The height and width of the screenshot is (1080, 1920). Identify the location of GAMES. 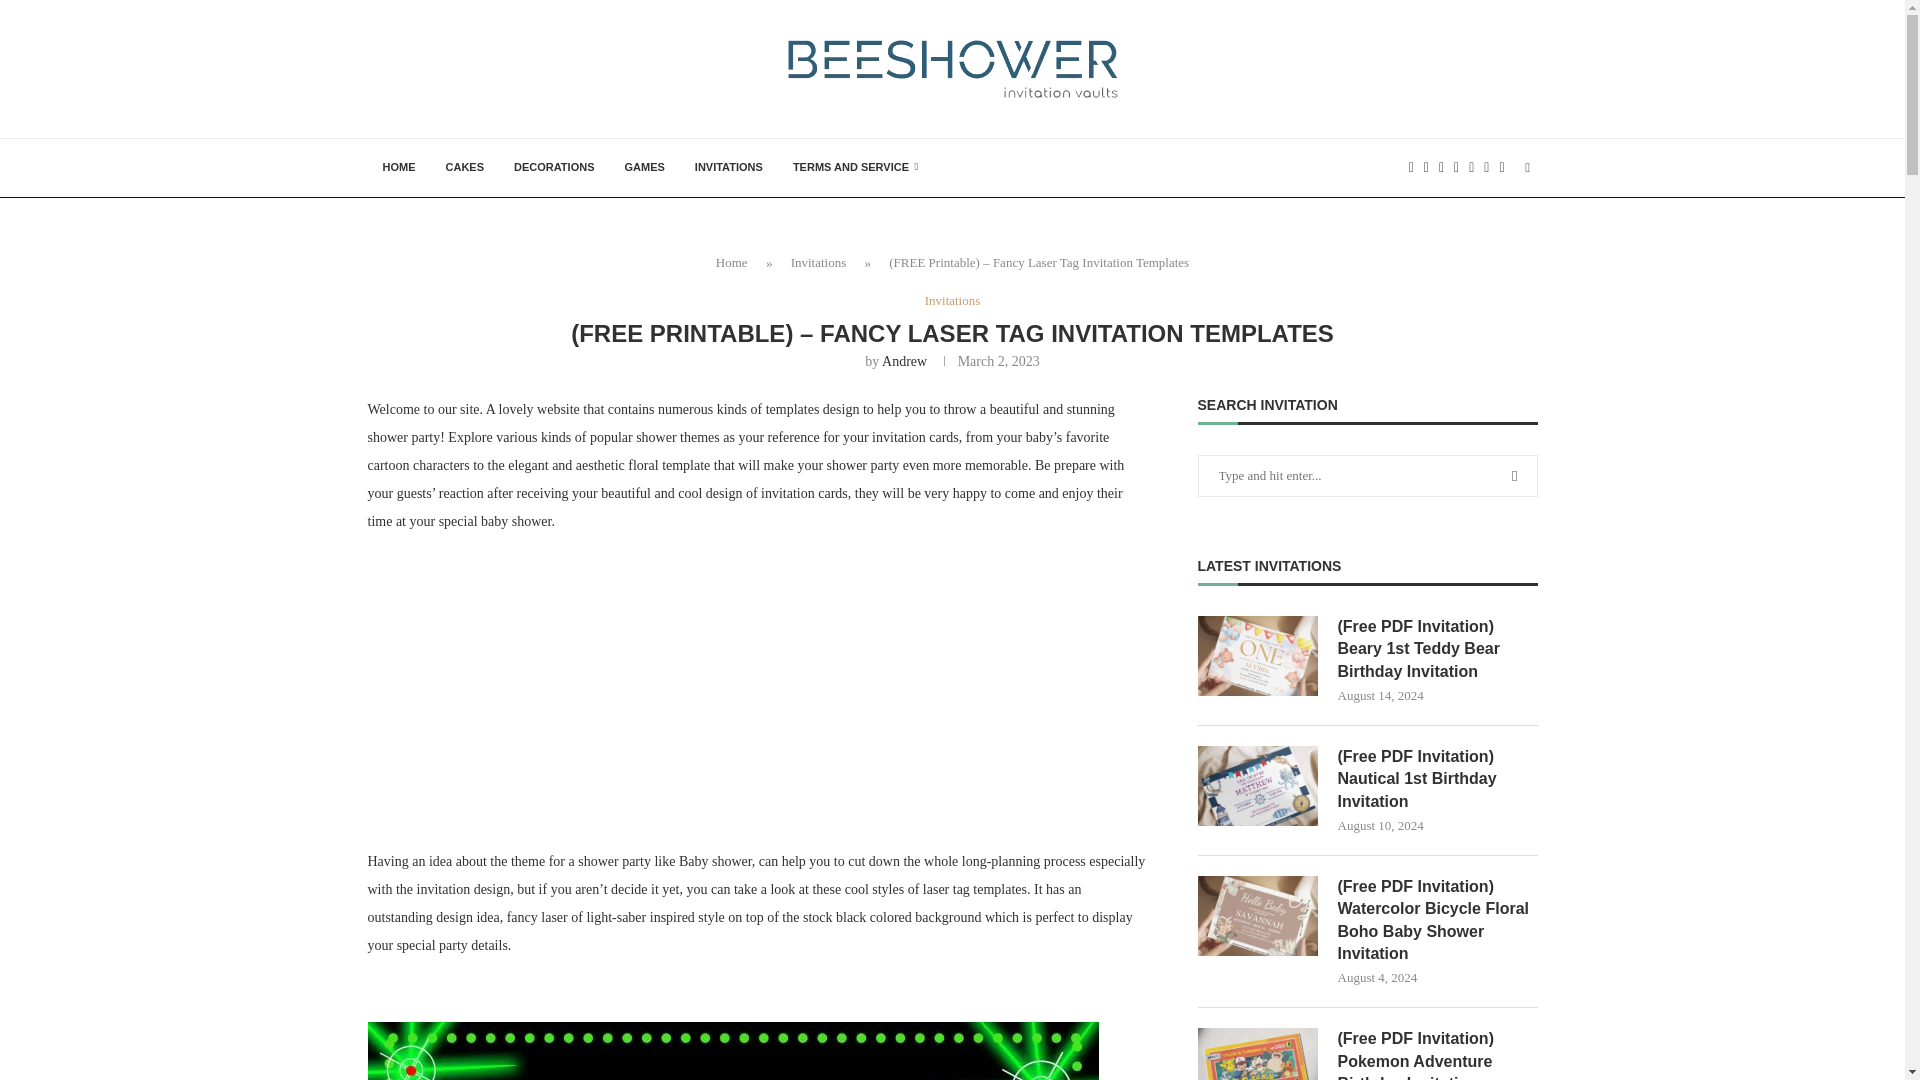
(644, 168).